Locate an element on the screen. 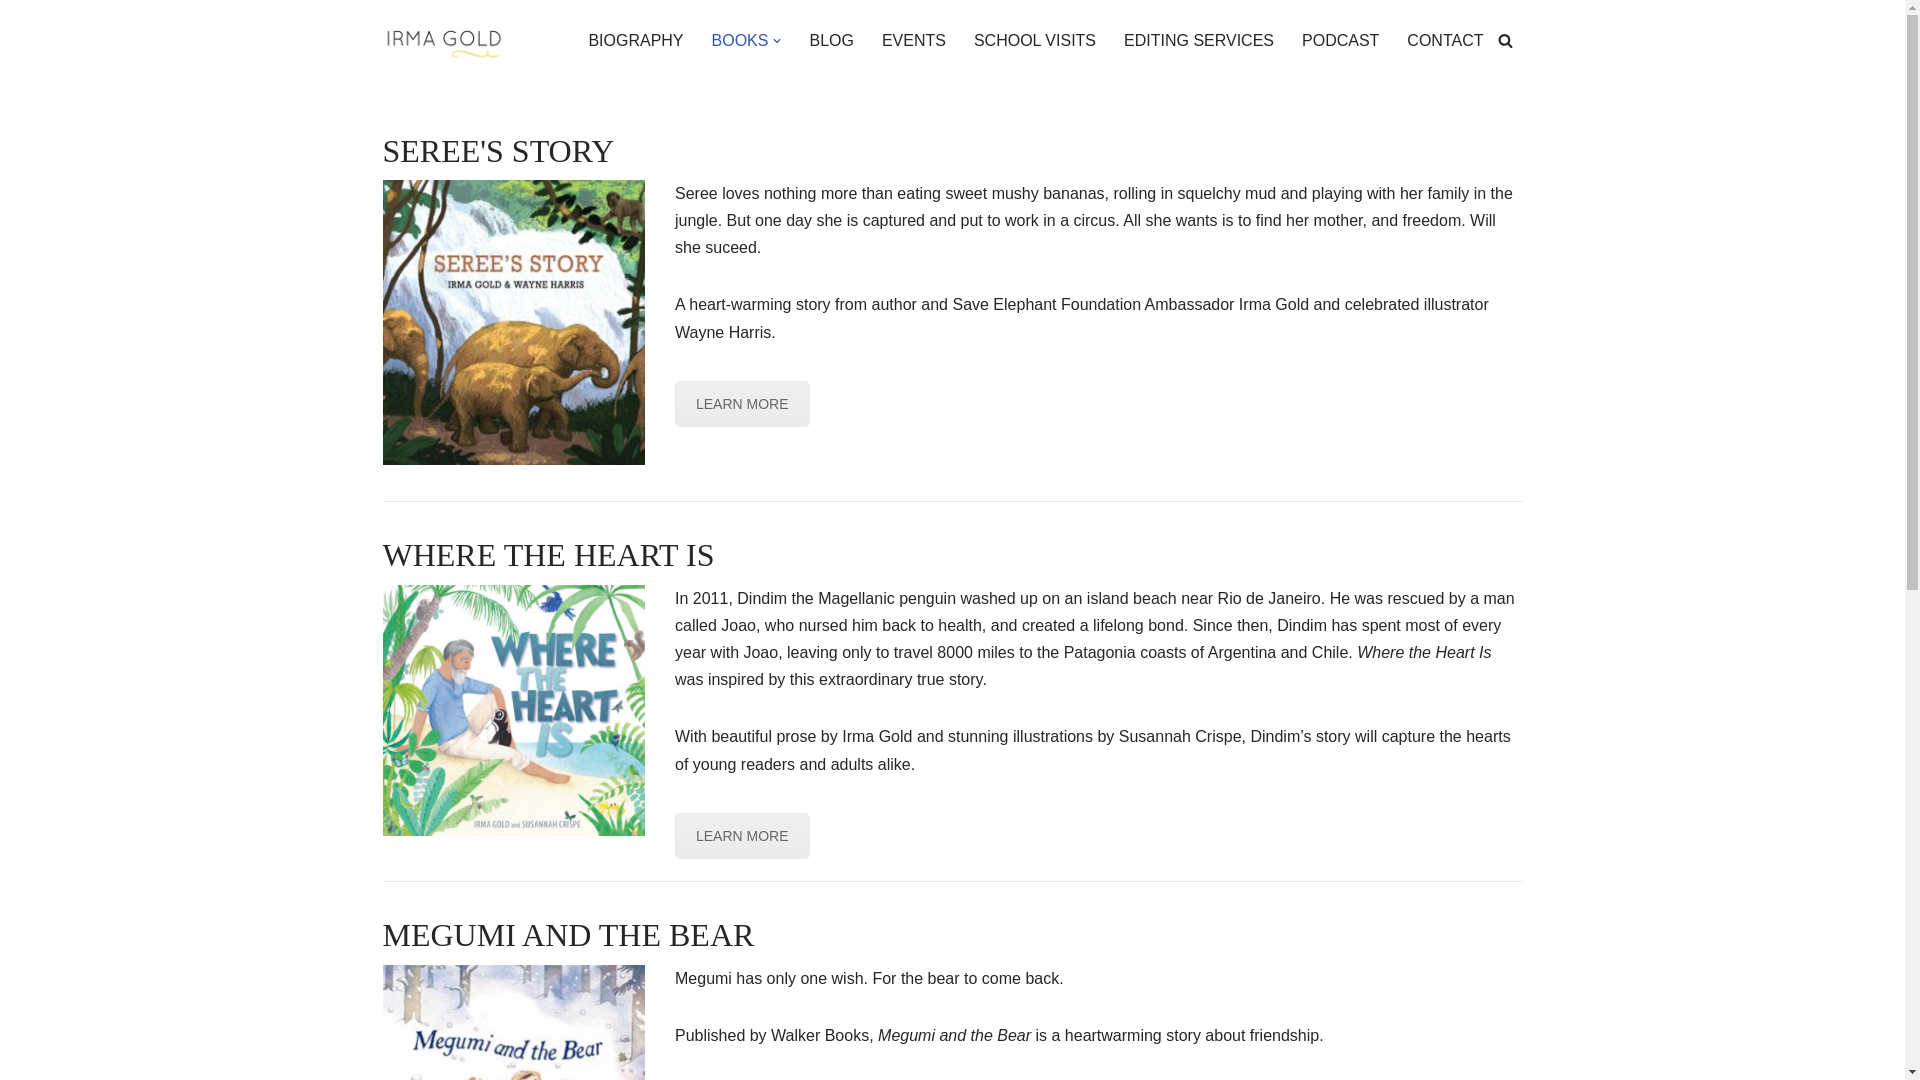  BLOG is located at coordinates (830, 40).